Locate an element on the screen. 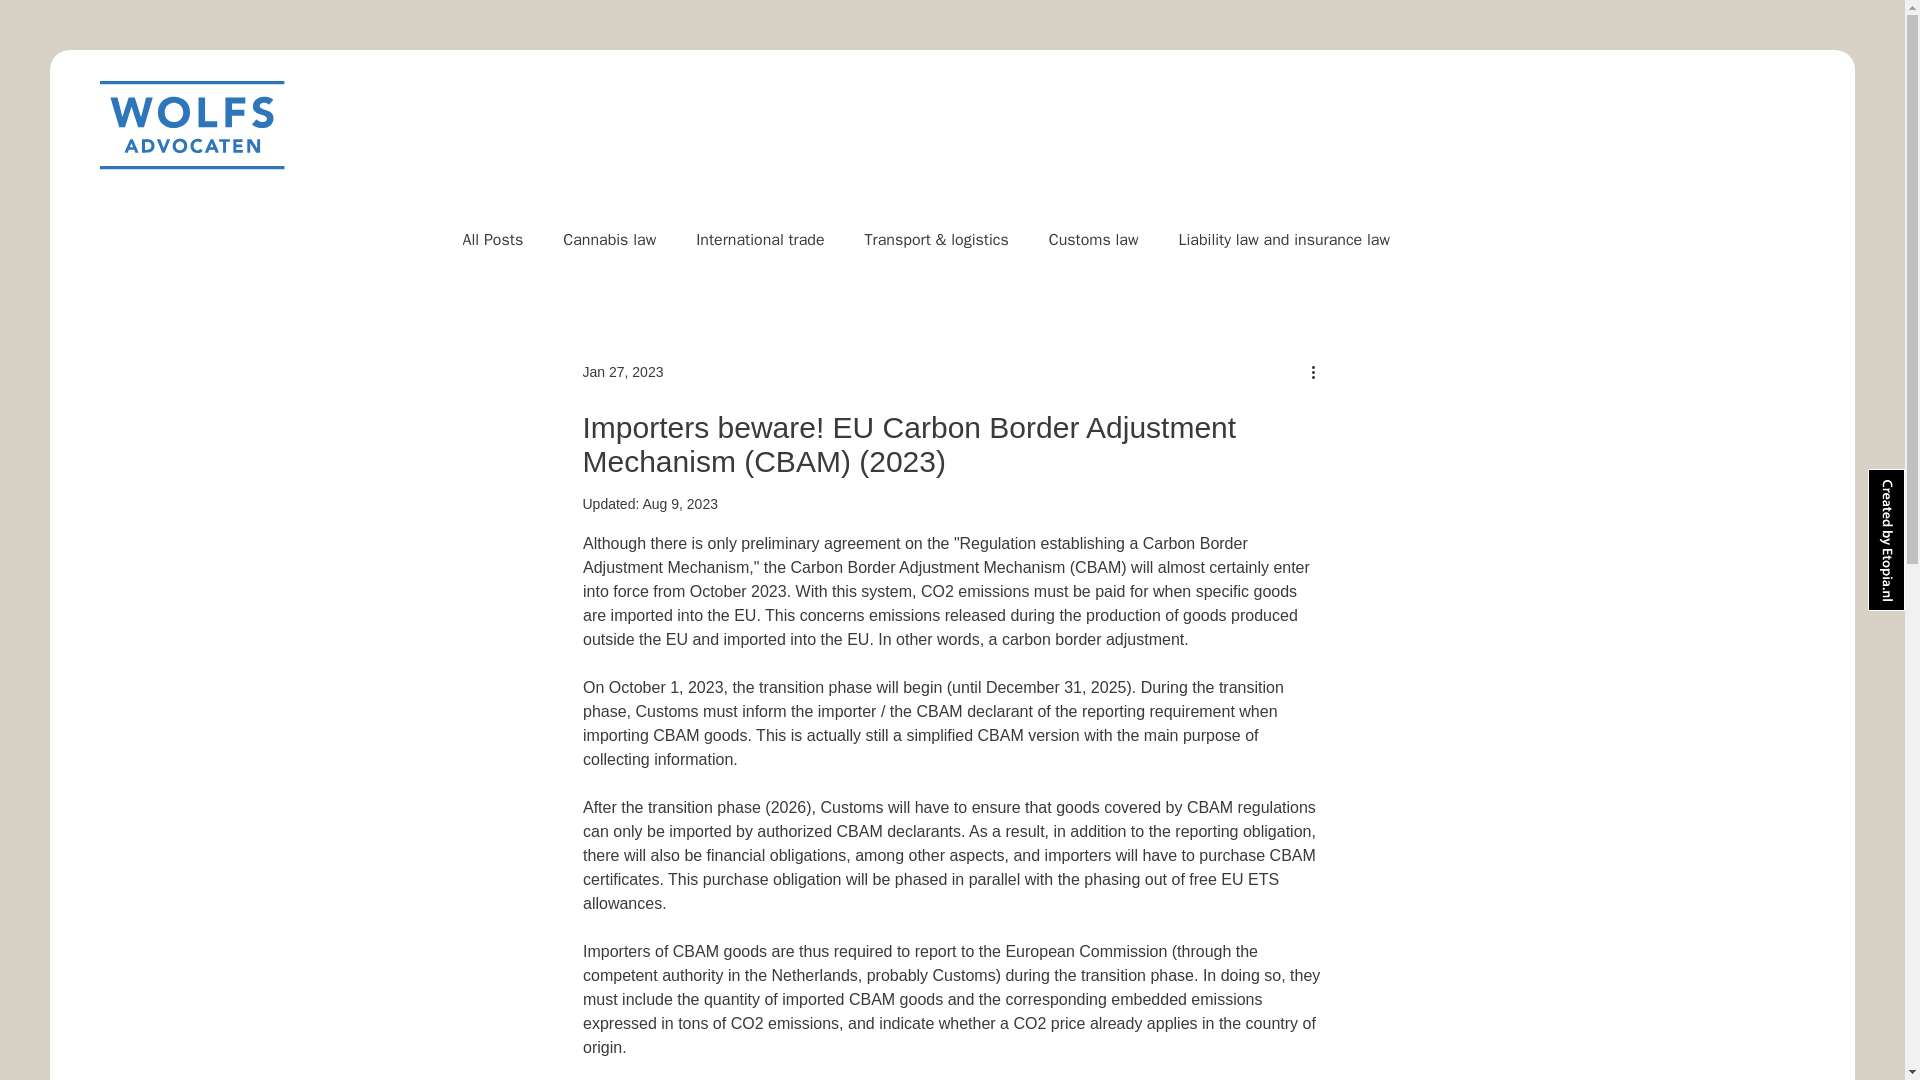 Image resolution: width=1920 pixels, height=1080 pixels. Liability law and insurance law is located at coordinates (1284, 240).